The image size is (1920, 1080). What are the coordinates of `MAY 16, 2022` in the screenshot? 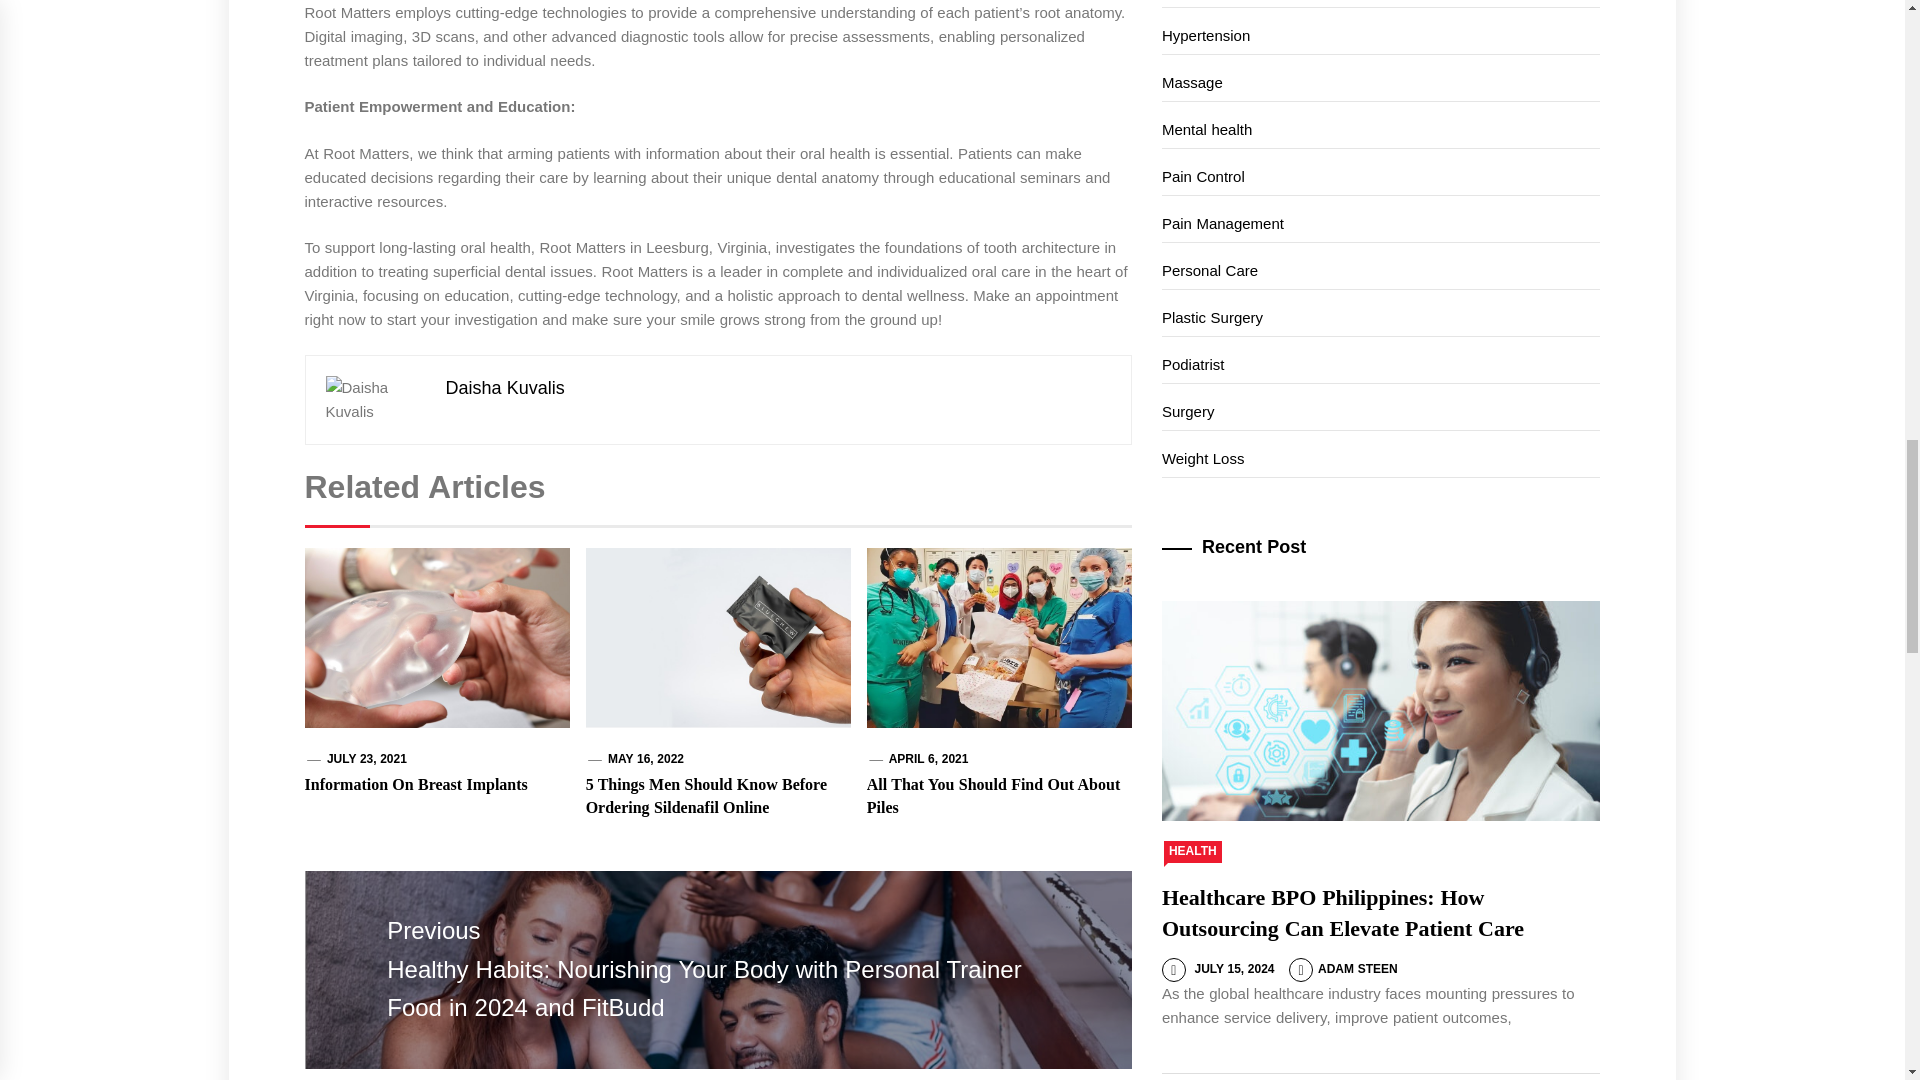 It's located at (646, 758).